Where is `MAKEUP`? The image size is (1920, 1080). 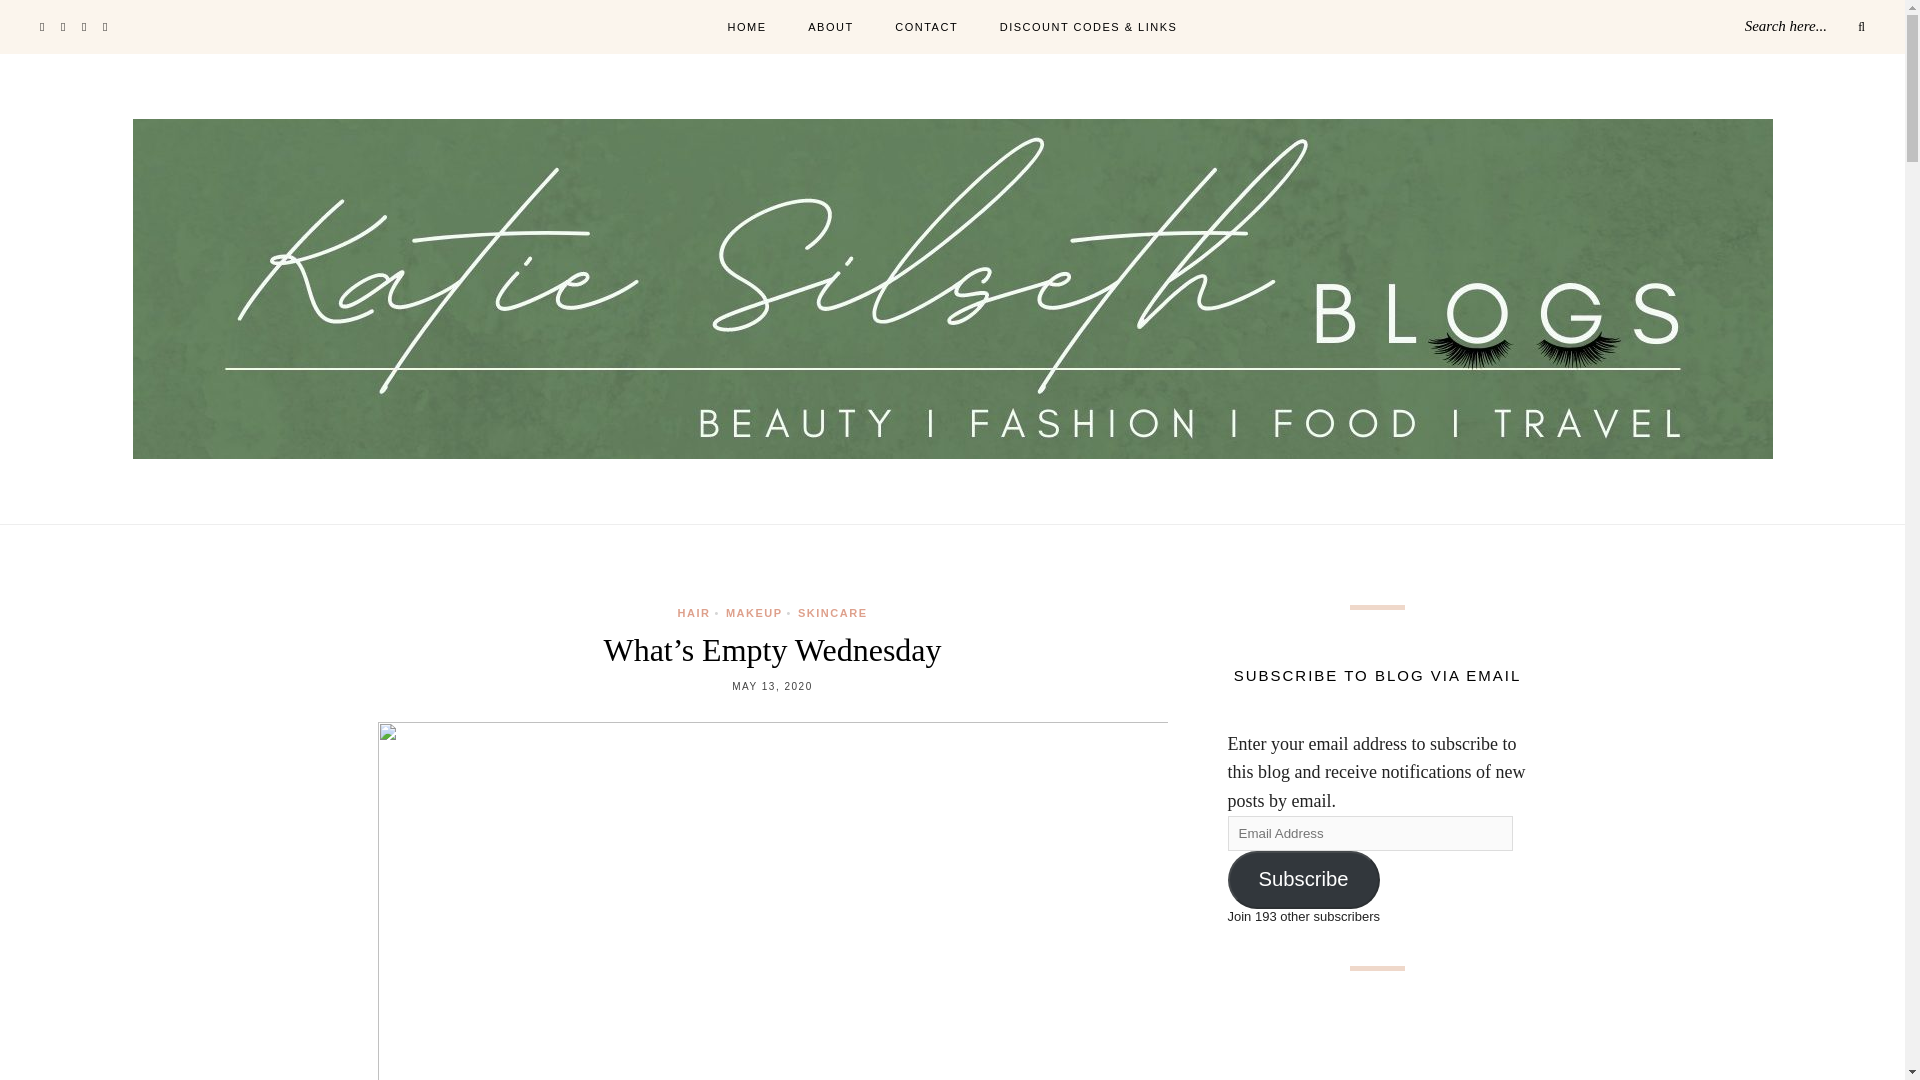
MAKEUP is located at coordinates (754, 612).